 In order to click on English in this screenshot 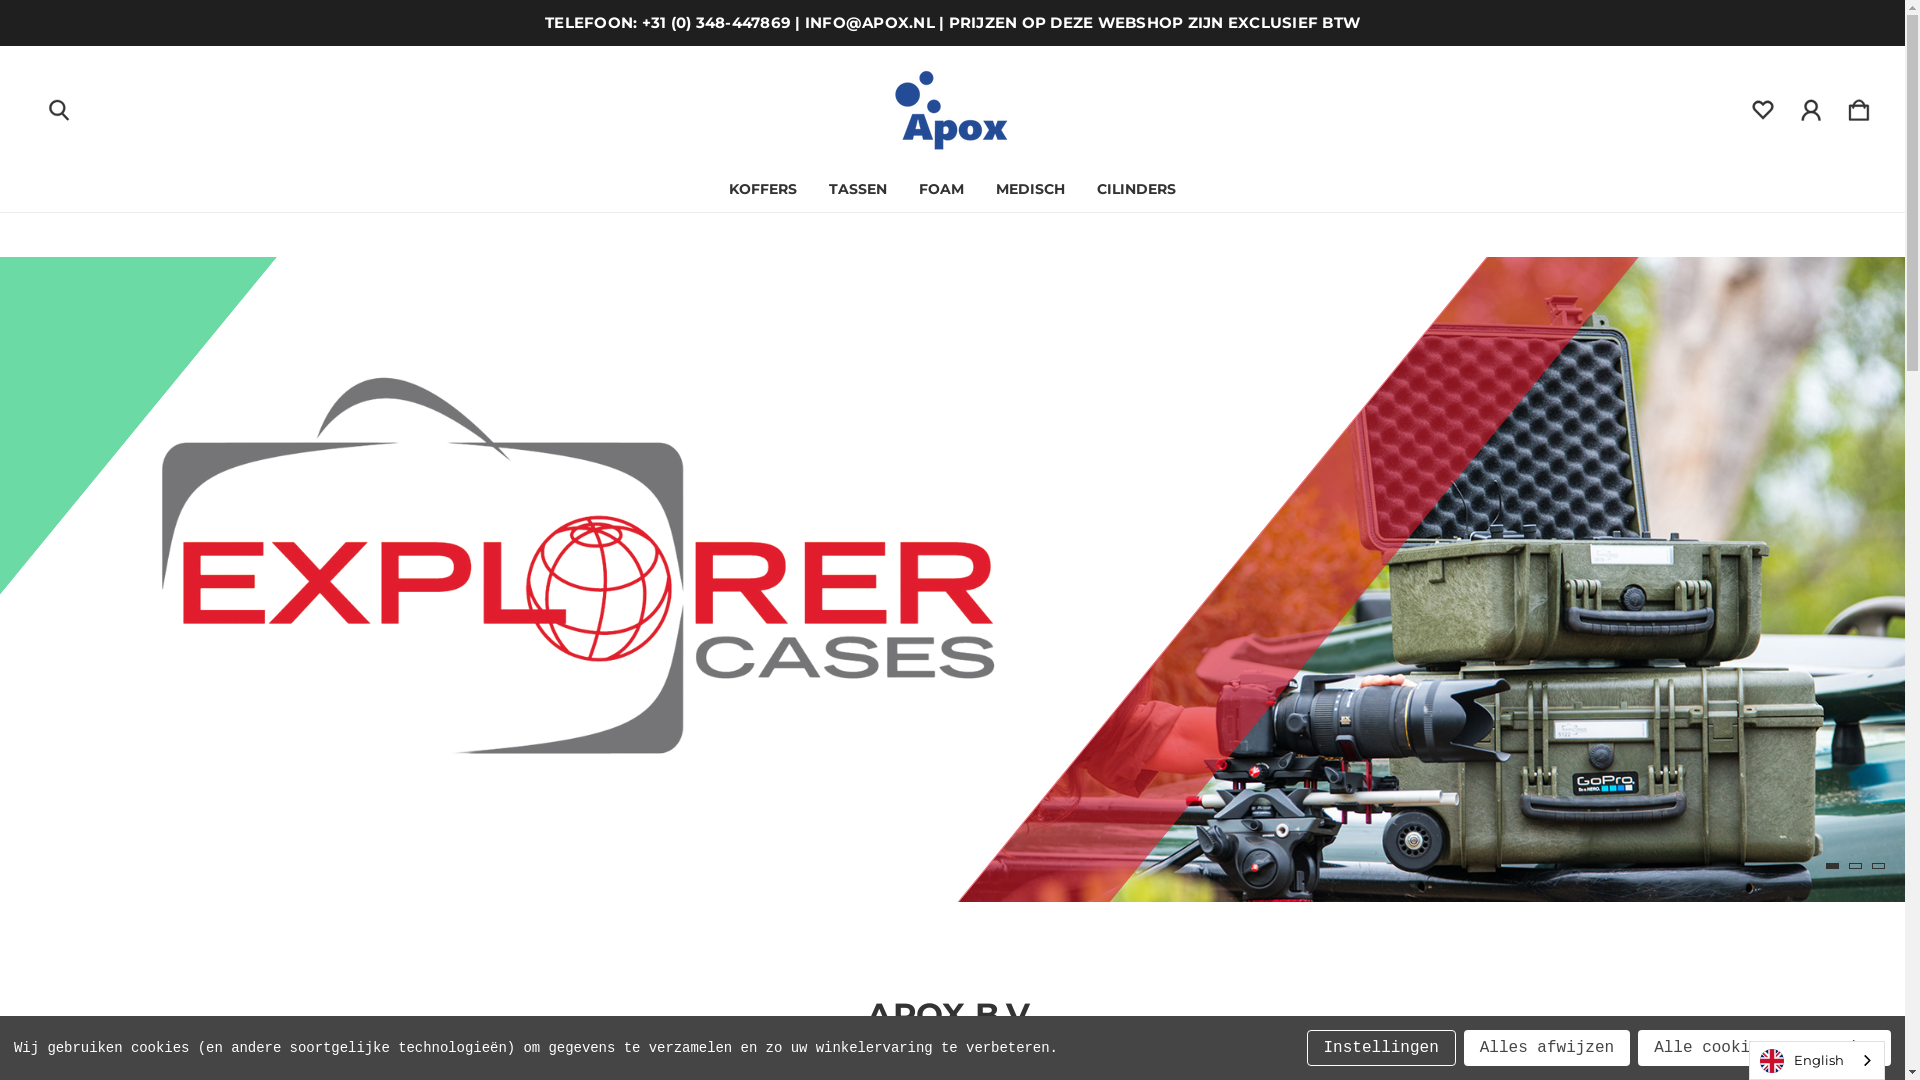, I will do `click(1817, 1060)`.